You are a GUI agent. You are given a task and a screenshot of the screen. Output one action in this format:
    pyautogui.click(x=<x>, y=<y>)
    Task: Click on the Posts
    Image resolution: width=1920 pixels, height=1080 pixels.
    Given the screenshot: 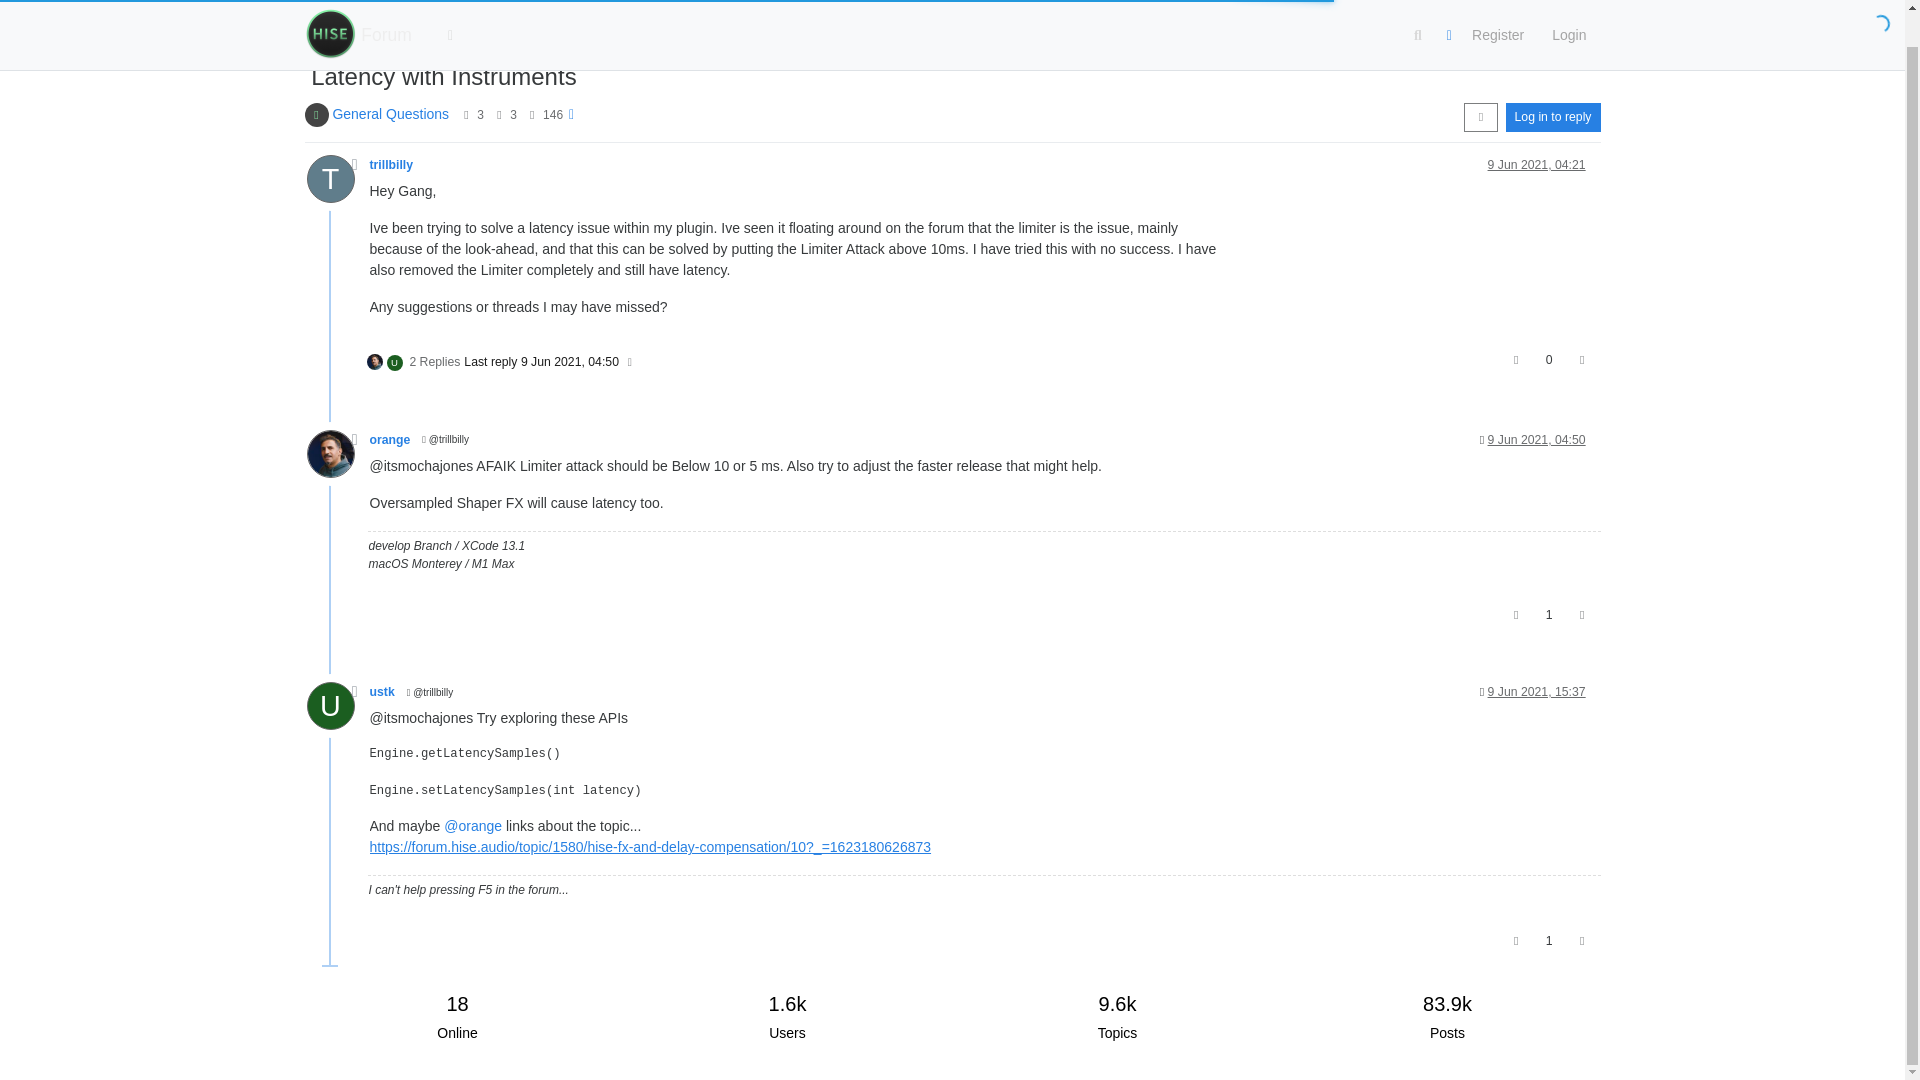 What is the action you would take?
    pyautogui.click(x=498, y=114)
    